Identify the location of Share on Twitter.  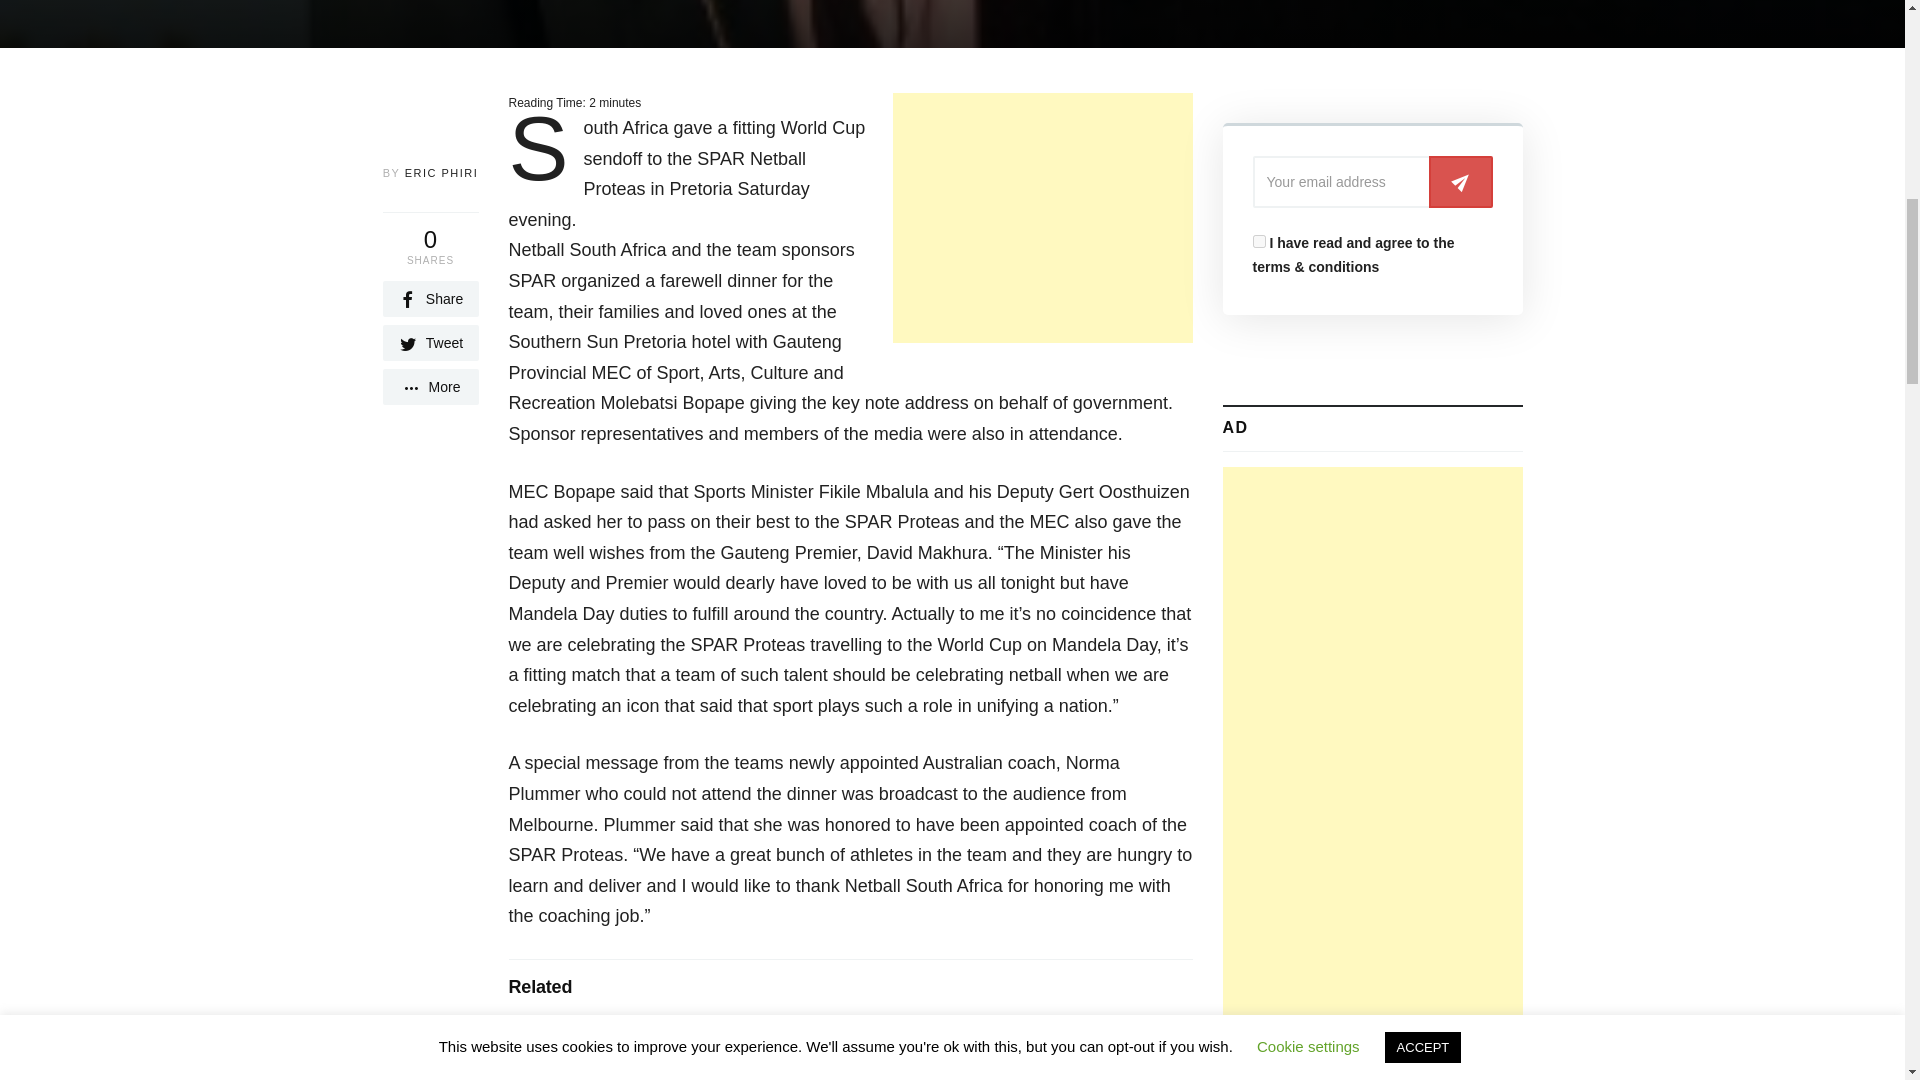
(430, 342).